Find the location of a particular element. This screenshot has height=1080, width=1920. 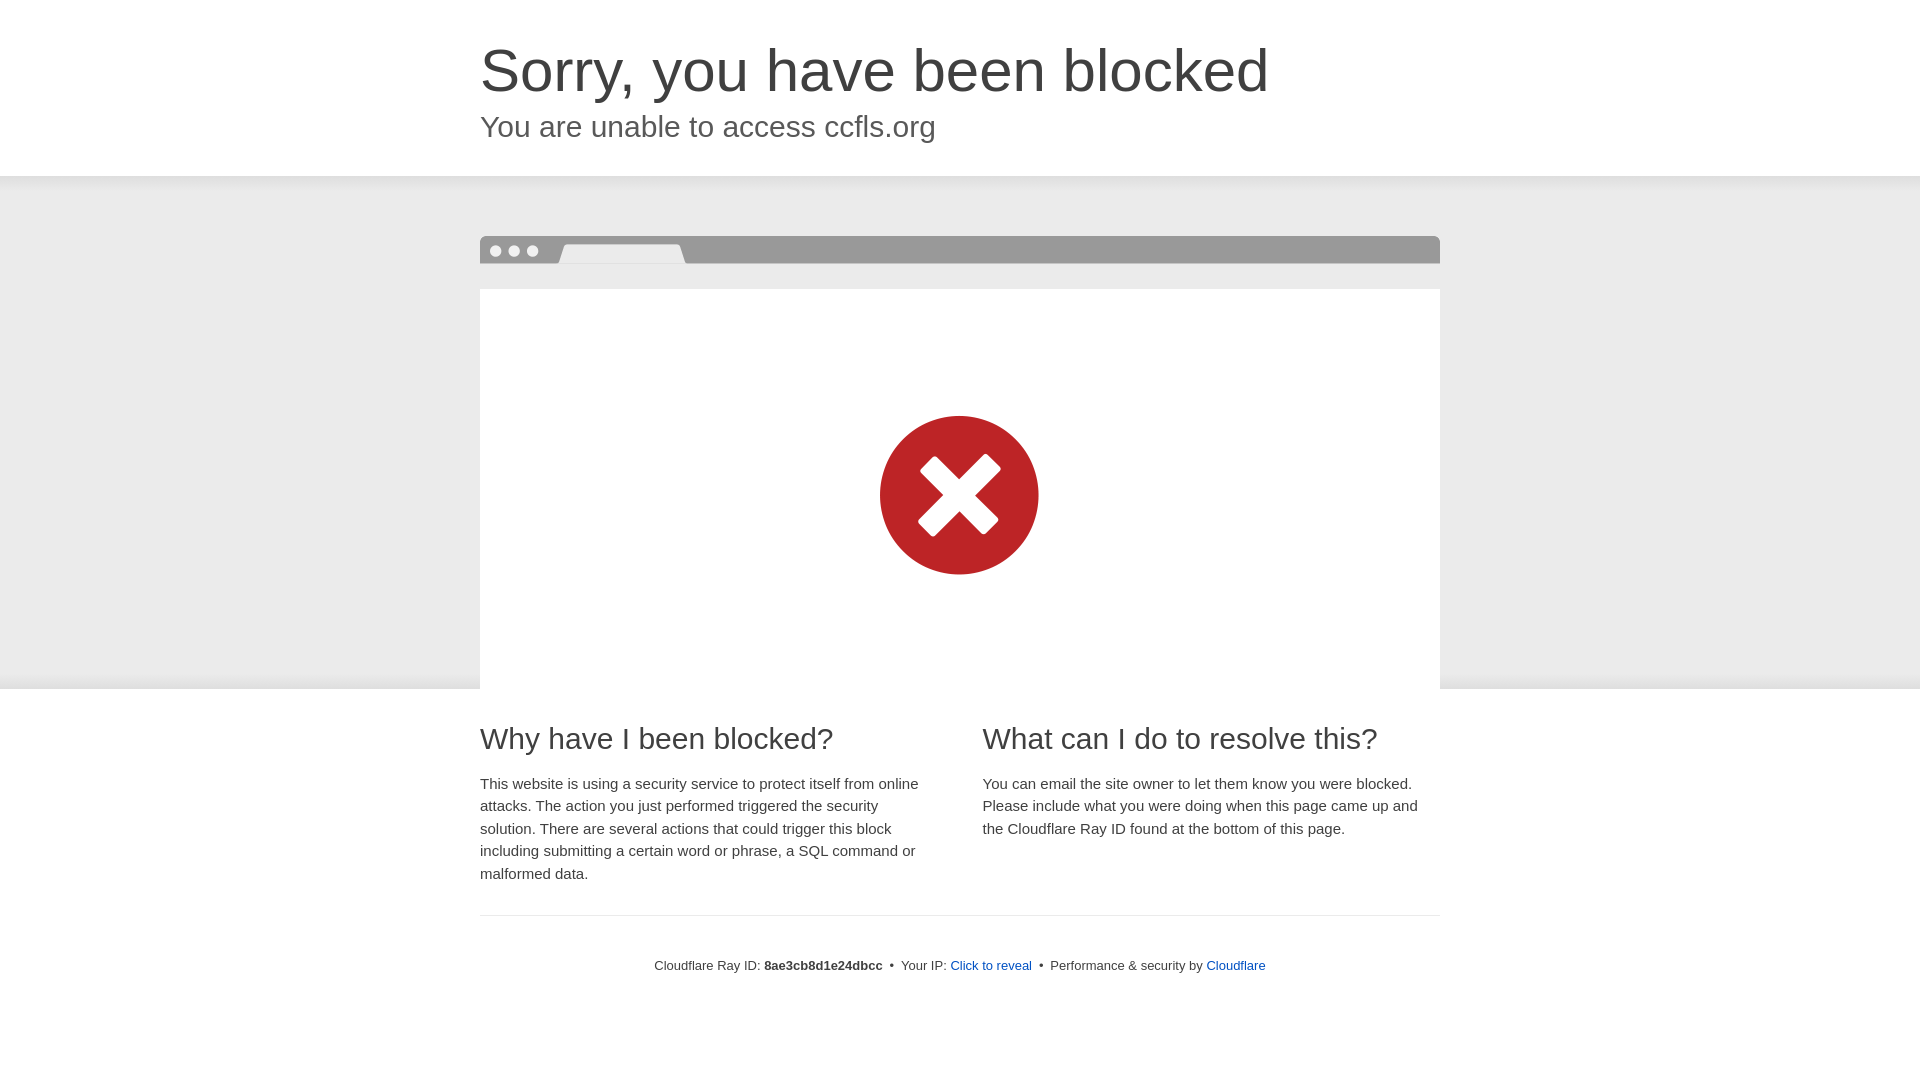

Click to reveal is located at coordinates (991, 966).